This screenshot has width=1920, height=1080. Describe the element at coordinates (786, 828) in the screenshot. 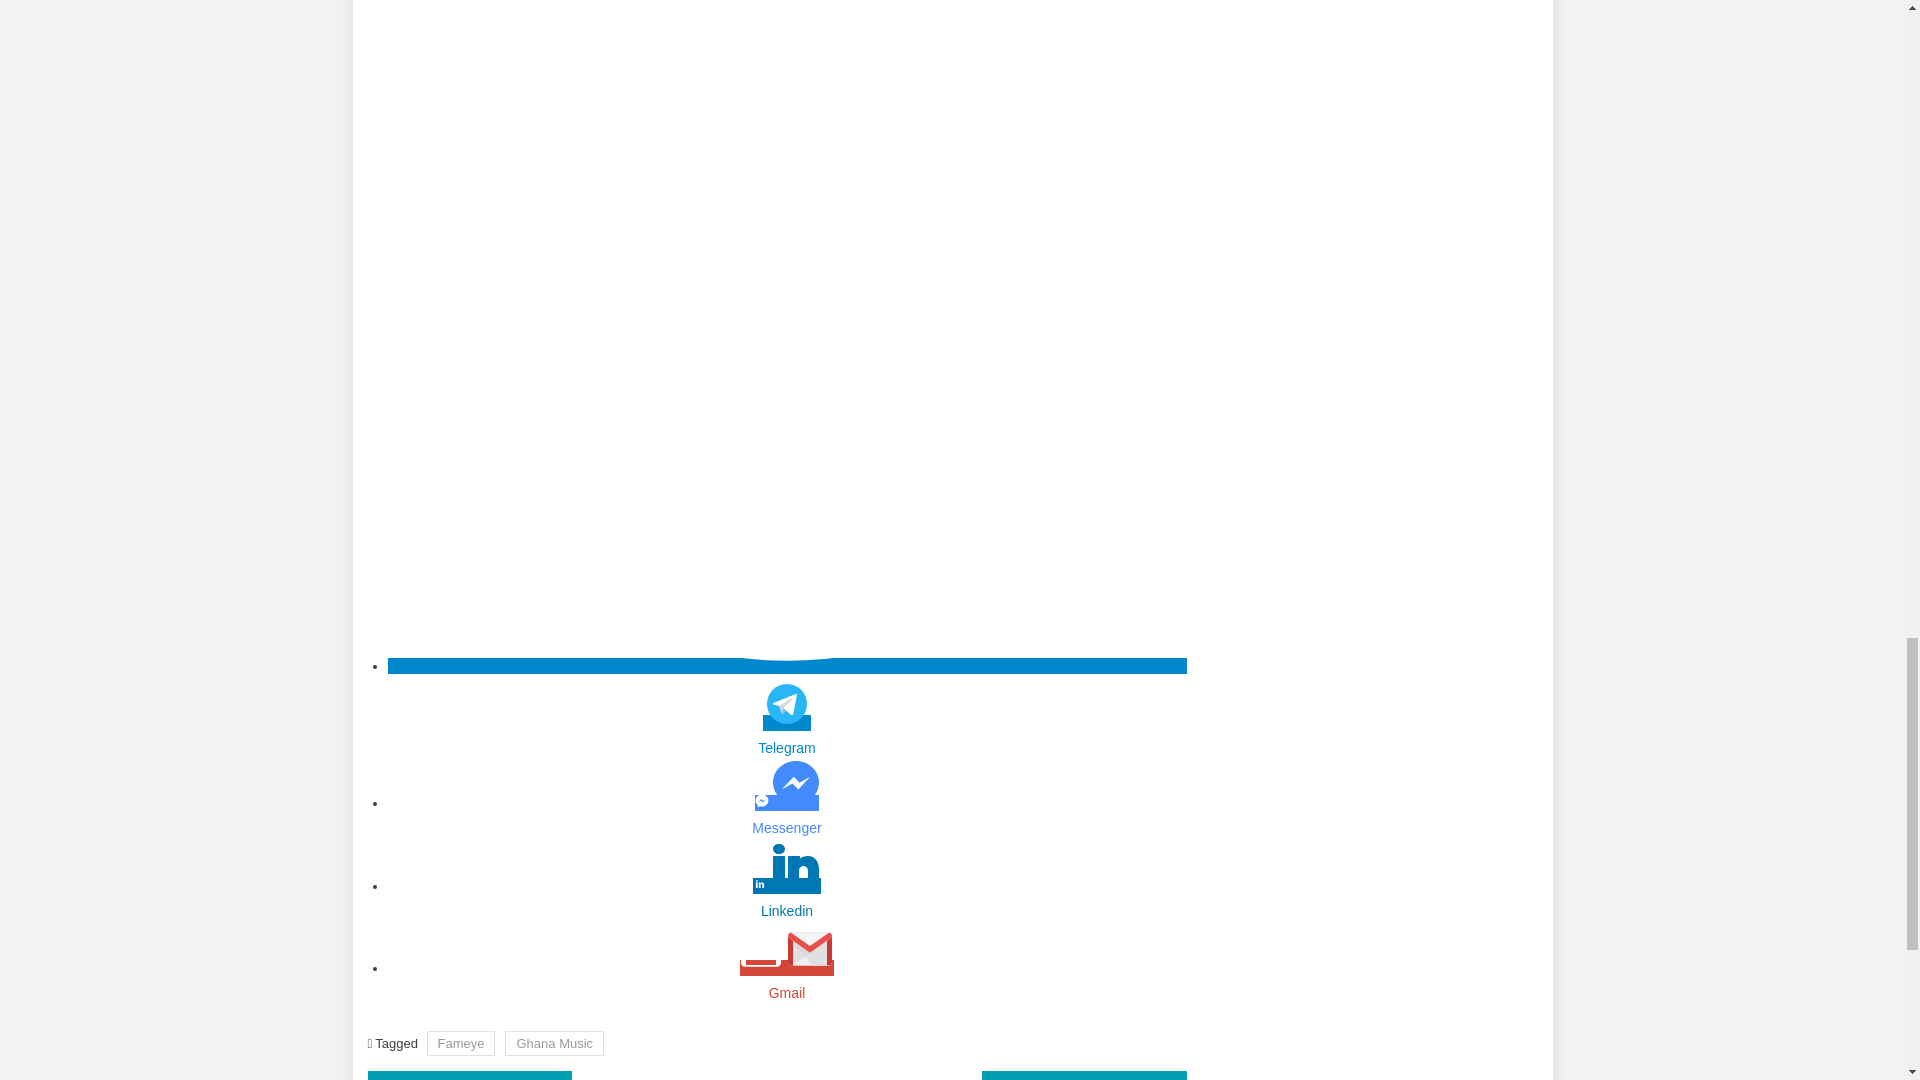

I see `Messenger` at that location.